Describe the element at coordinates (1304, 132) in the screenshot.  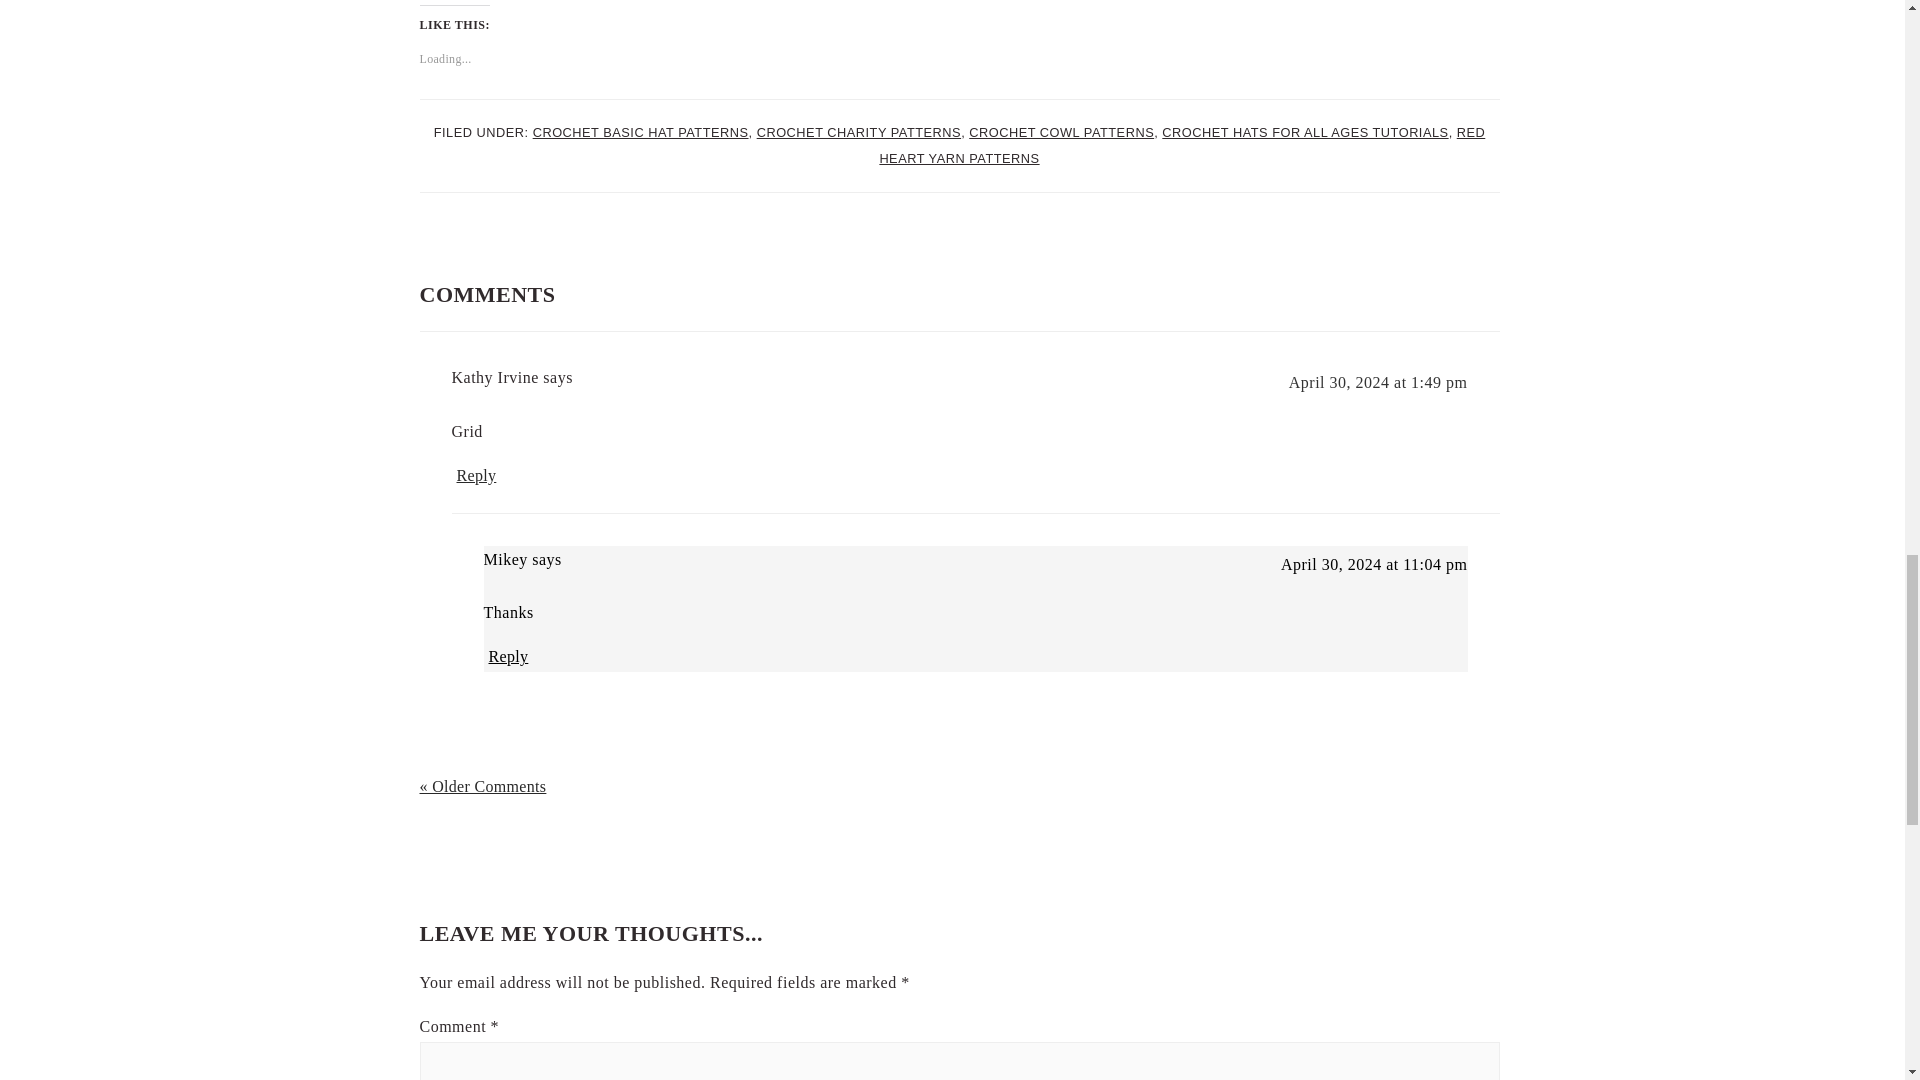
I see `CROCHET HATS FOR ALL AGES TUTORIALS` at that location.